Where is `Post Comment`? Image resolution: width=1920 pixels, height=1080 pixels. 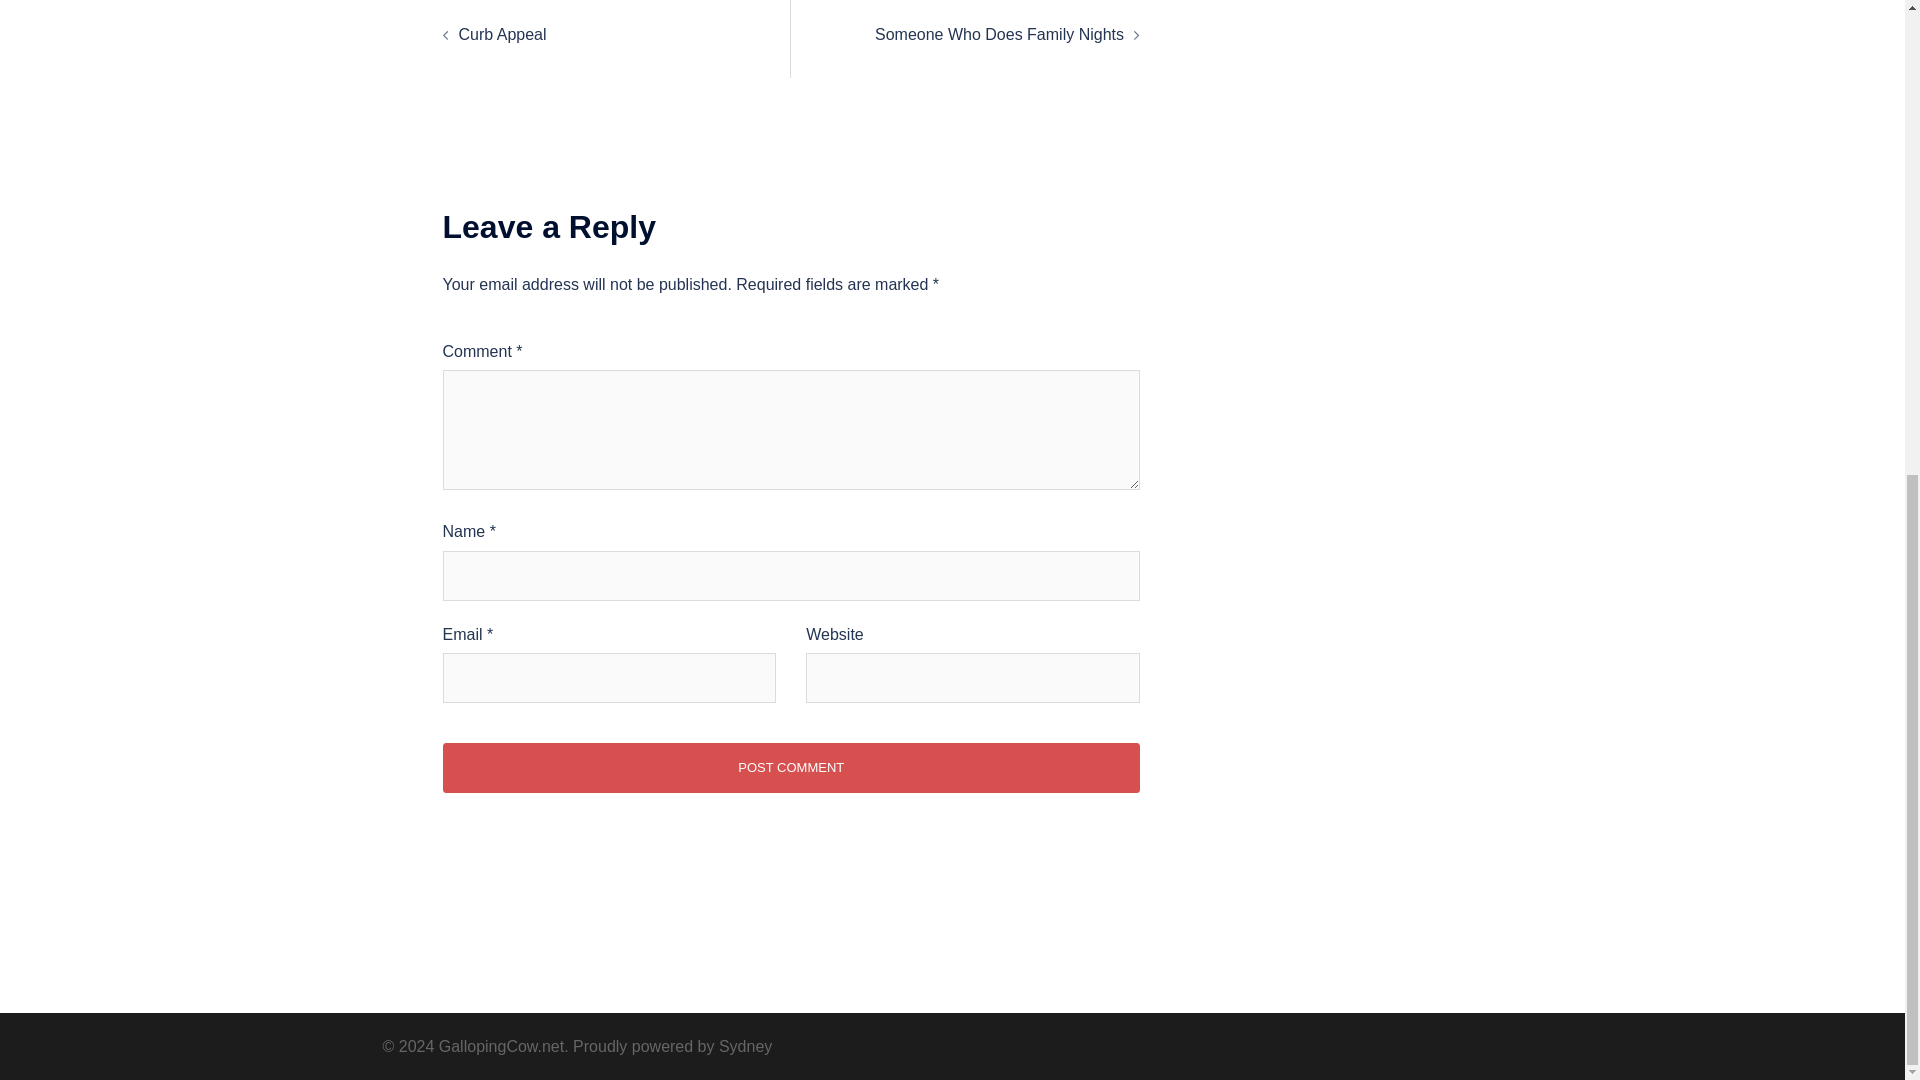
Post Comment is located at coordinates (790, 768).